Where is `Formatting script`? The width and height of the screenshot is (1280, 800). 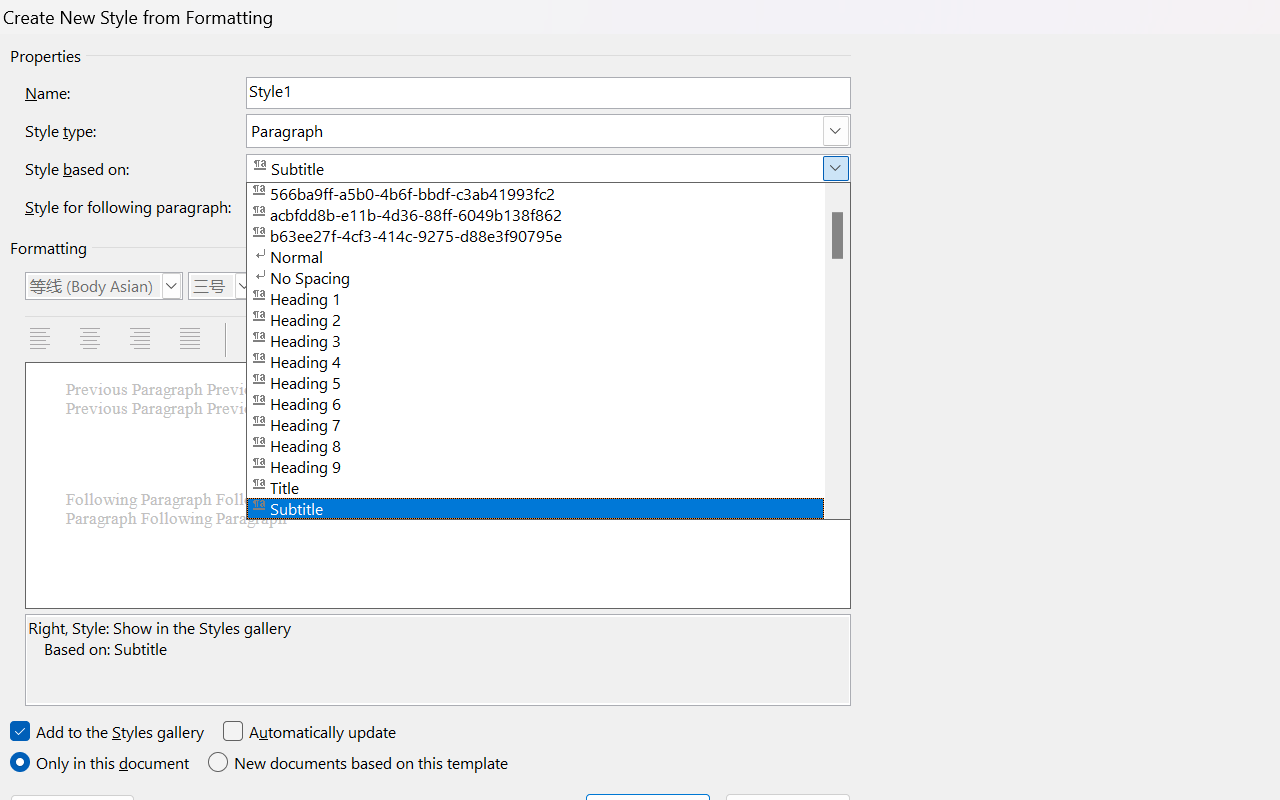 Formatting script is located at coordinates (640, 286).